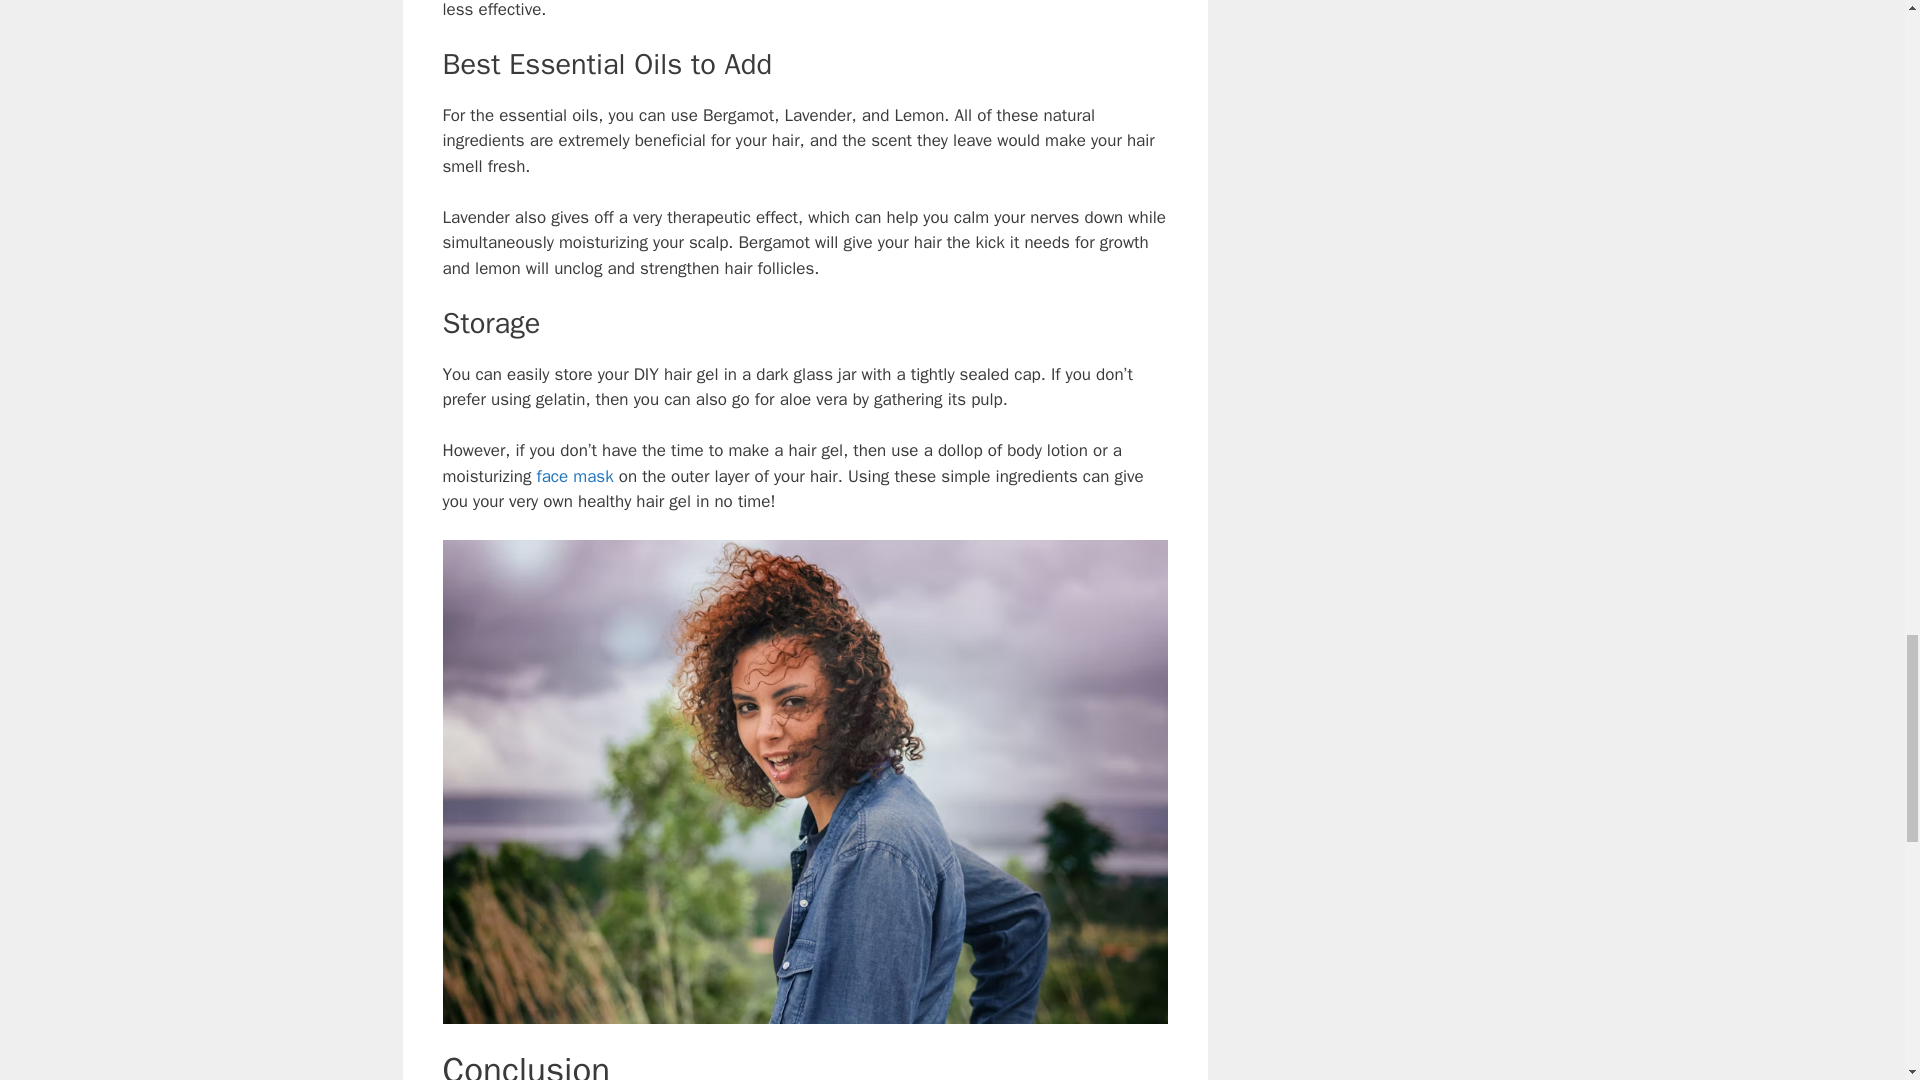  I want to click on face mask, so click(578, 476).